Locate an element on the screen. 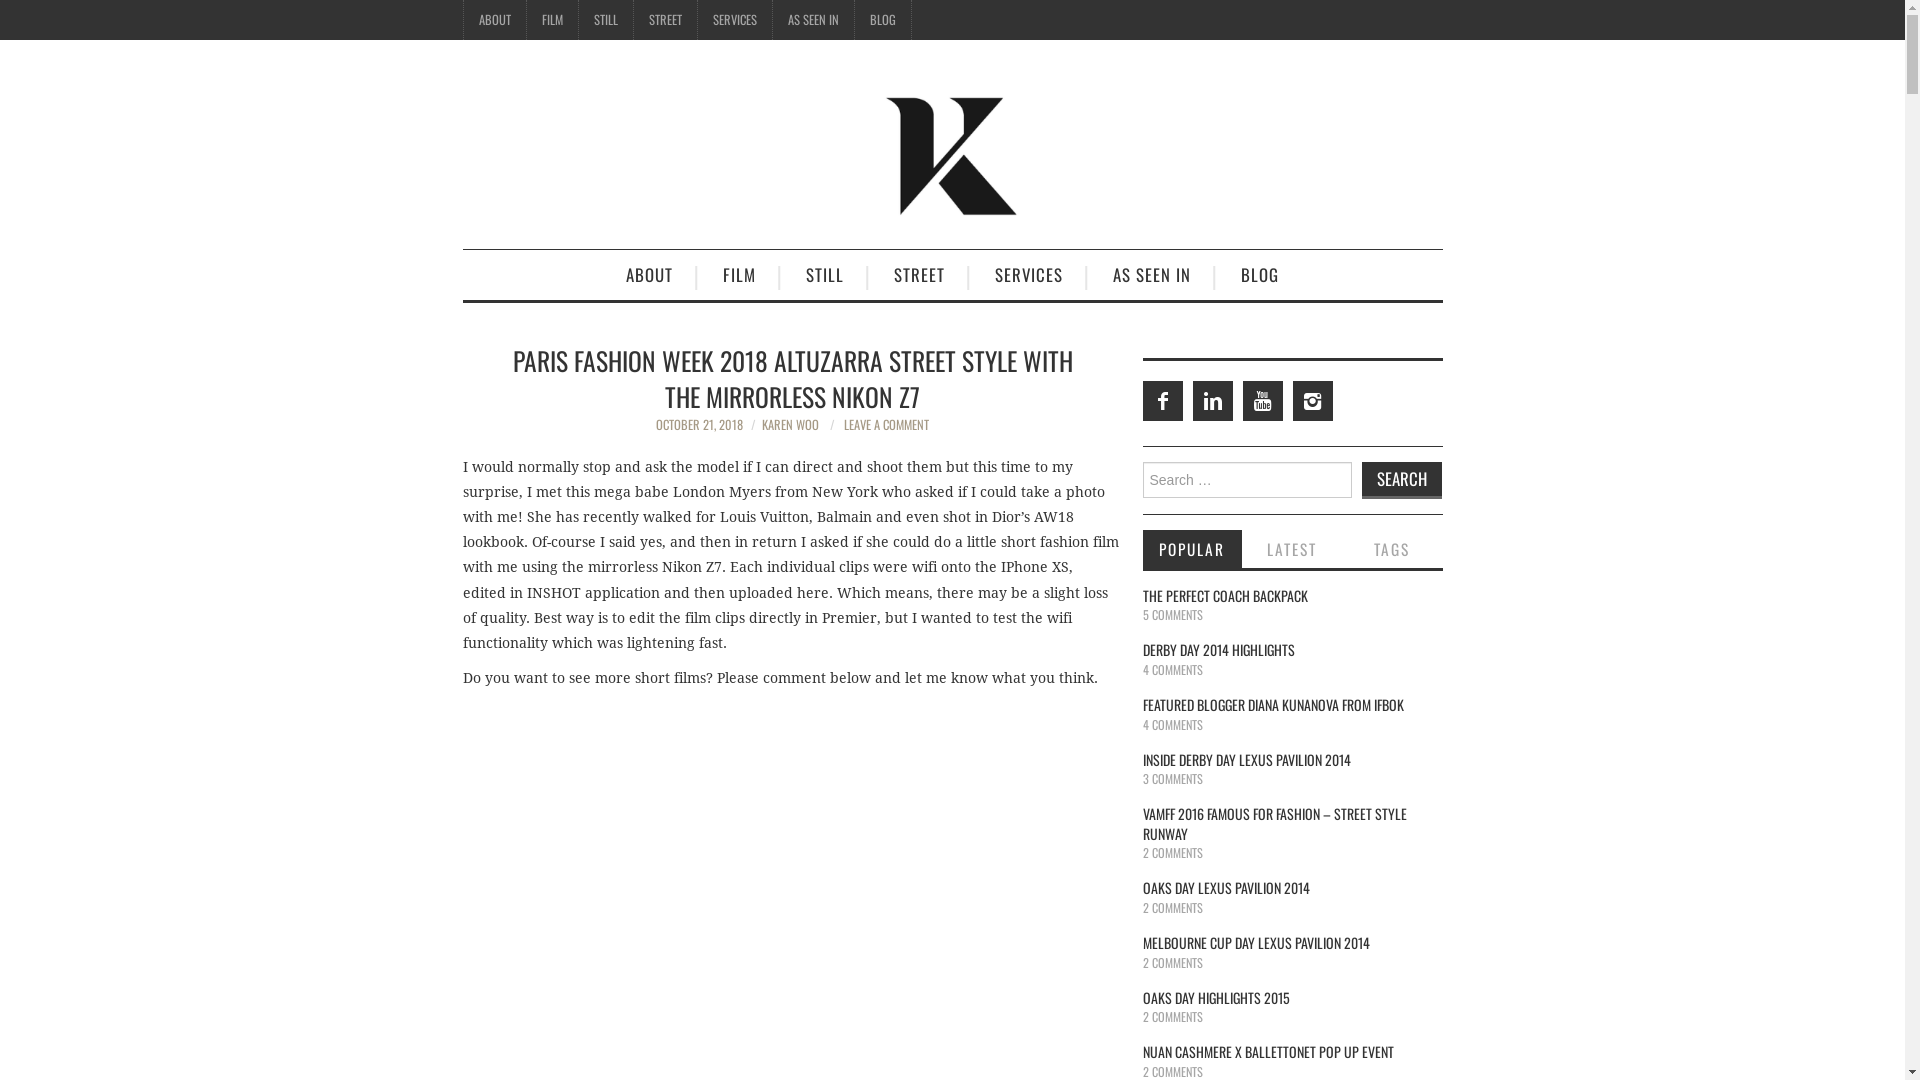 The height and width of the screenshot is (1080, 1920). DERBY DAY 2014 HIGHLIGHTS is located at coordinates (1218, 650).